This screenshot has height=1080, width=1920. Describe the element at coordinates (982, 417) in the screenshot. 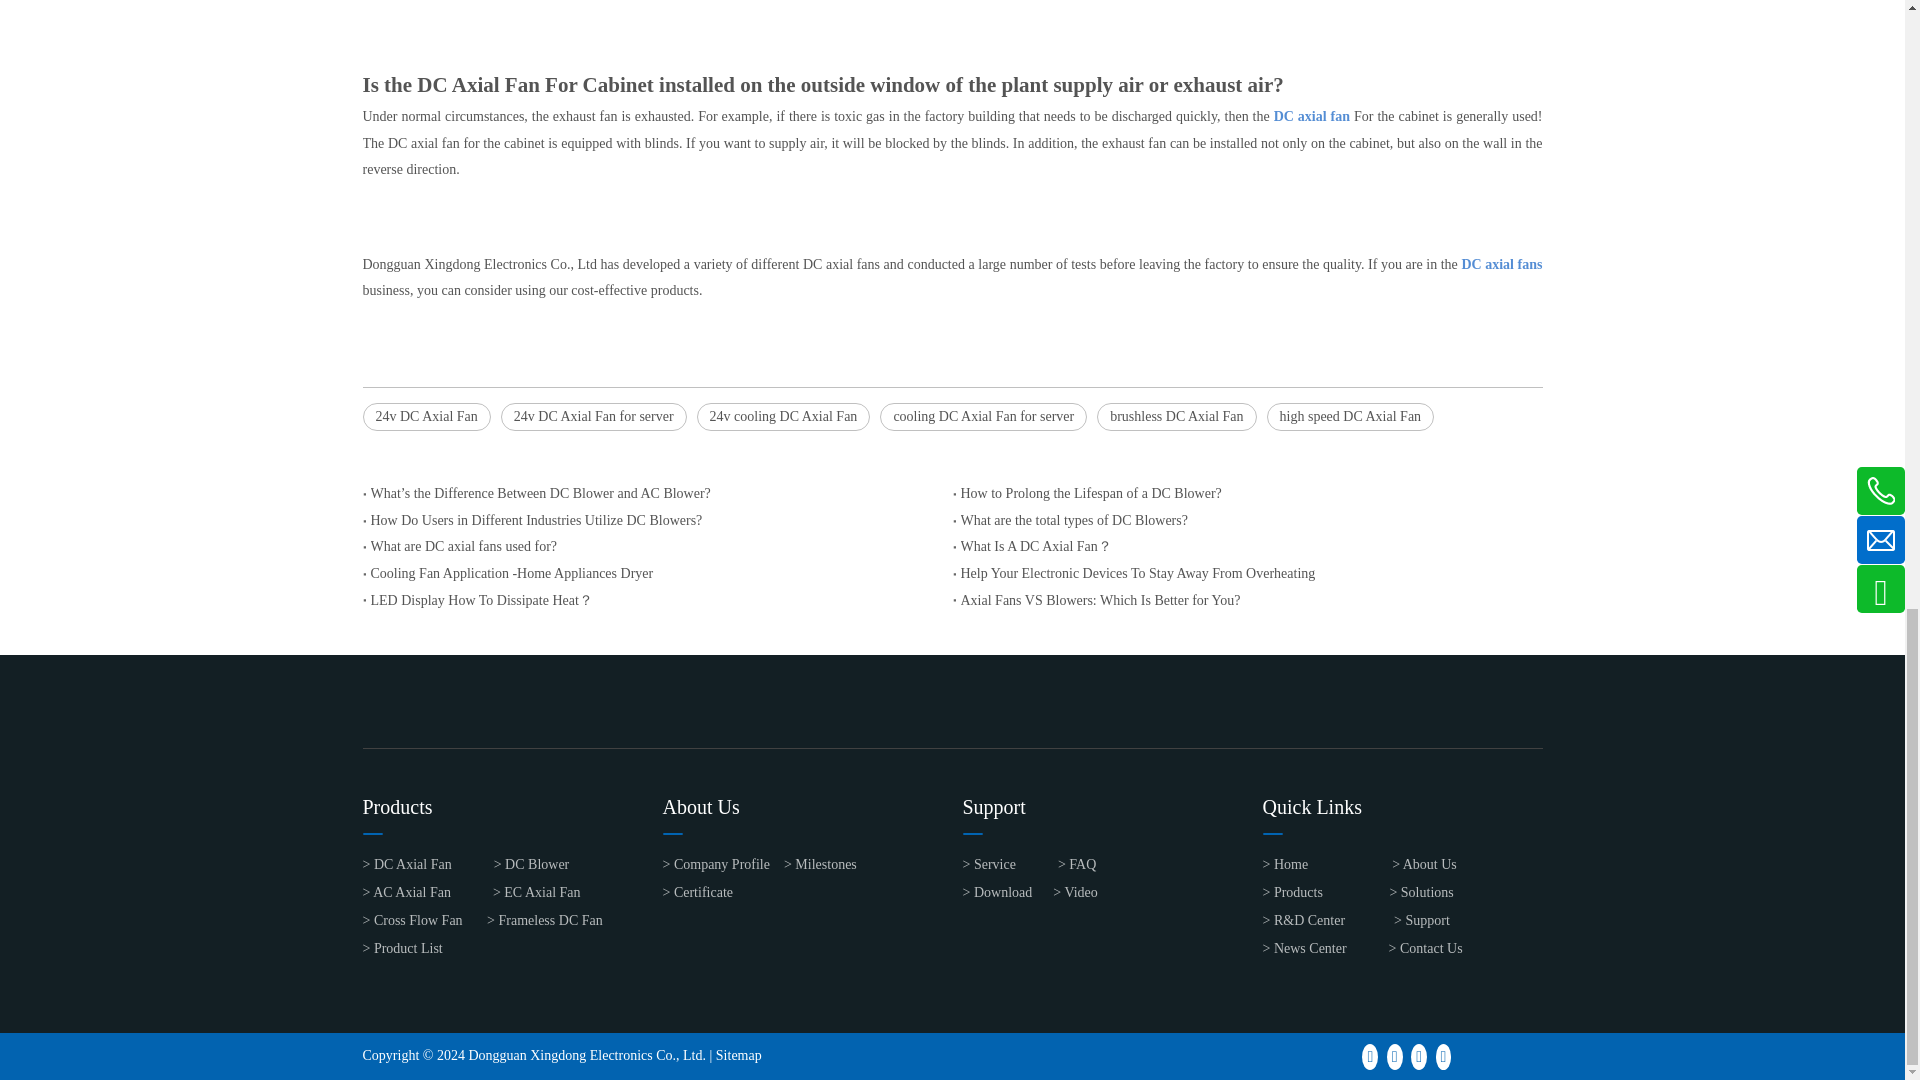

I see `cooling DC Axial Fan for server` at that location.